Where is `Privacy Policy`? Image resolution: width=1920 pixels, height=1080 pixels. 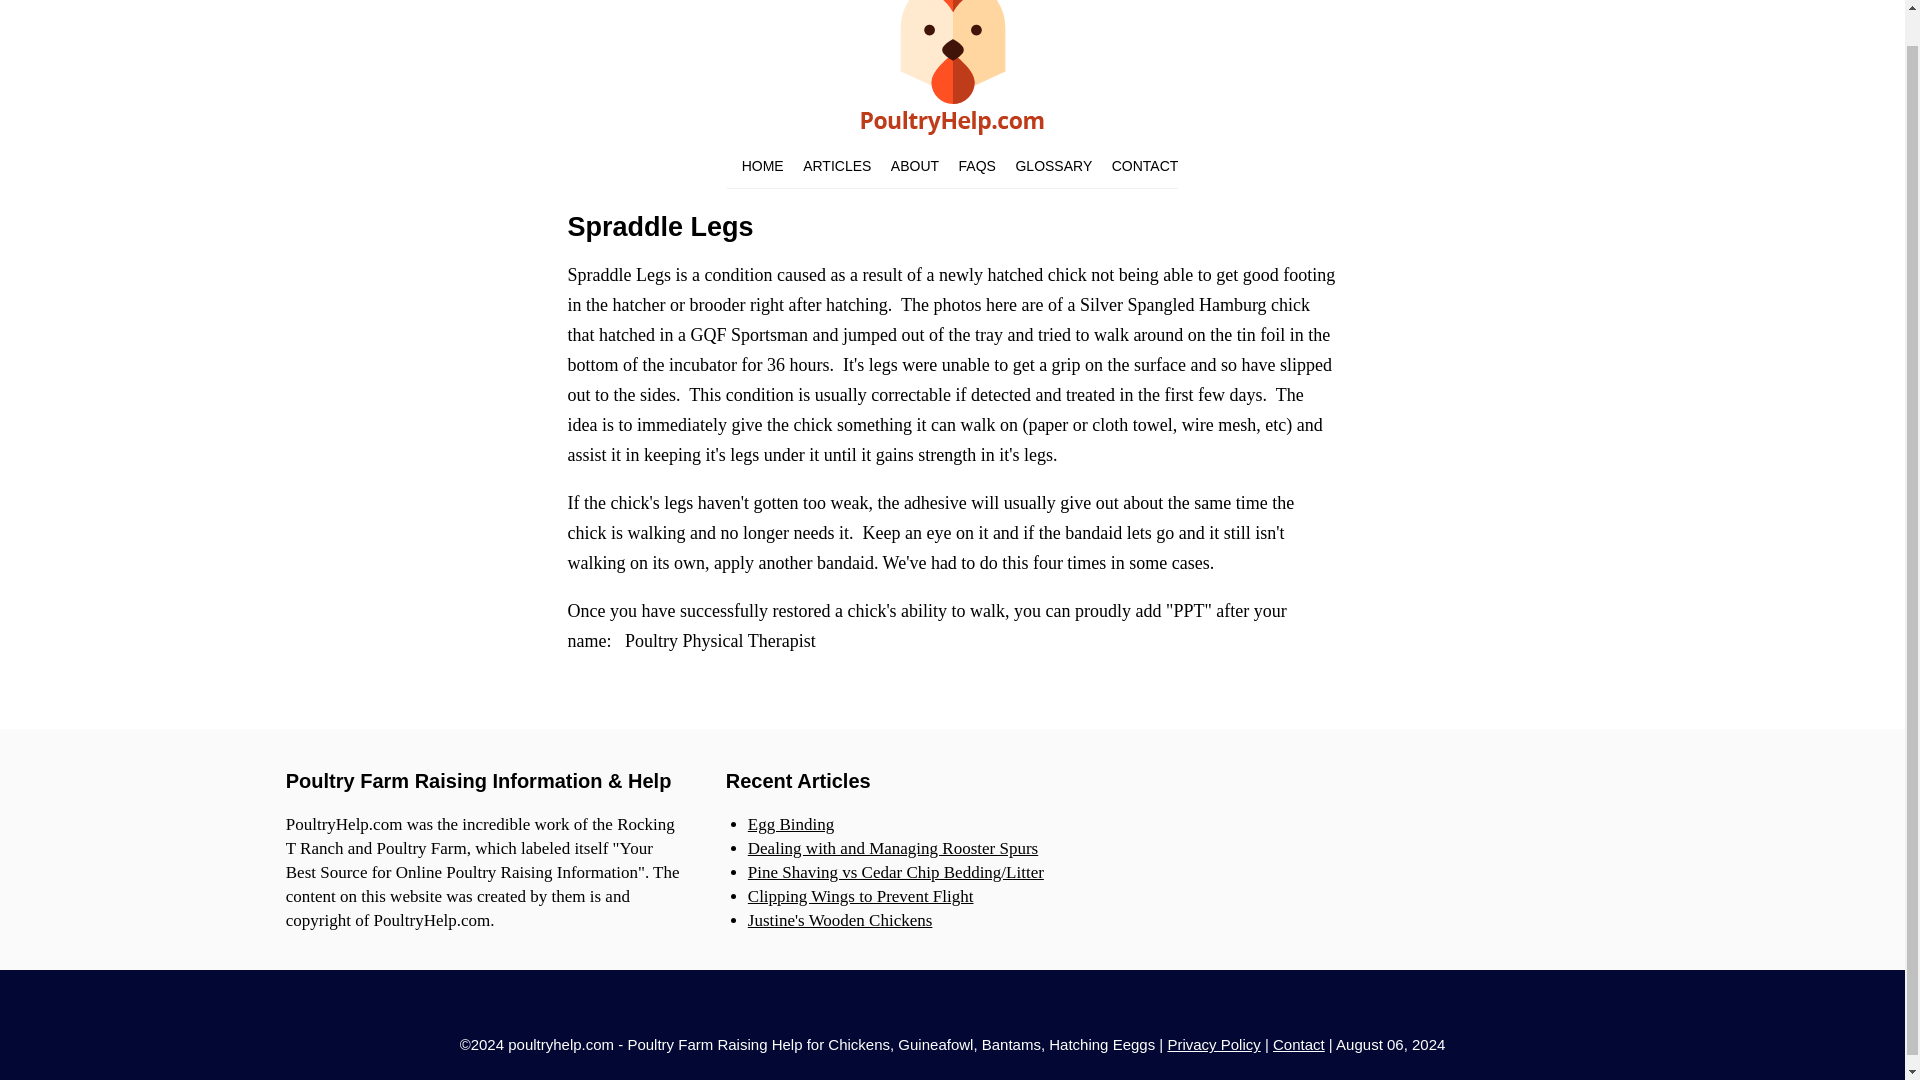
Privacy Policy is located at coordinates (1213, 1044).